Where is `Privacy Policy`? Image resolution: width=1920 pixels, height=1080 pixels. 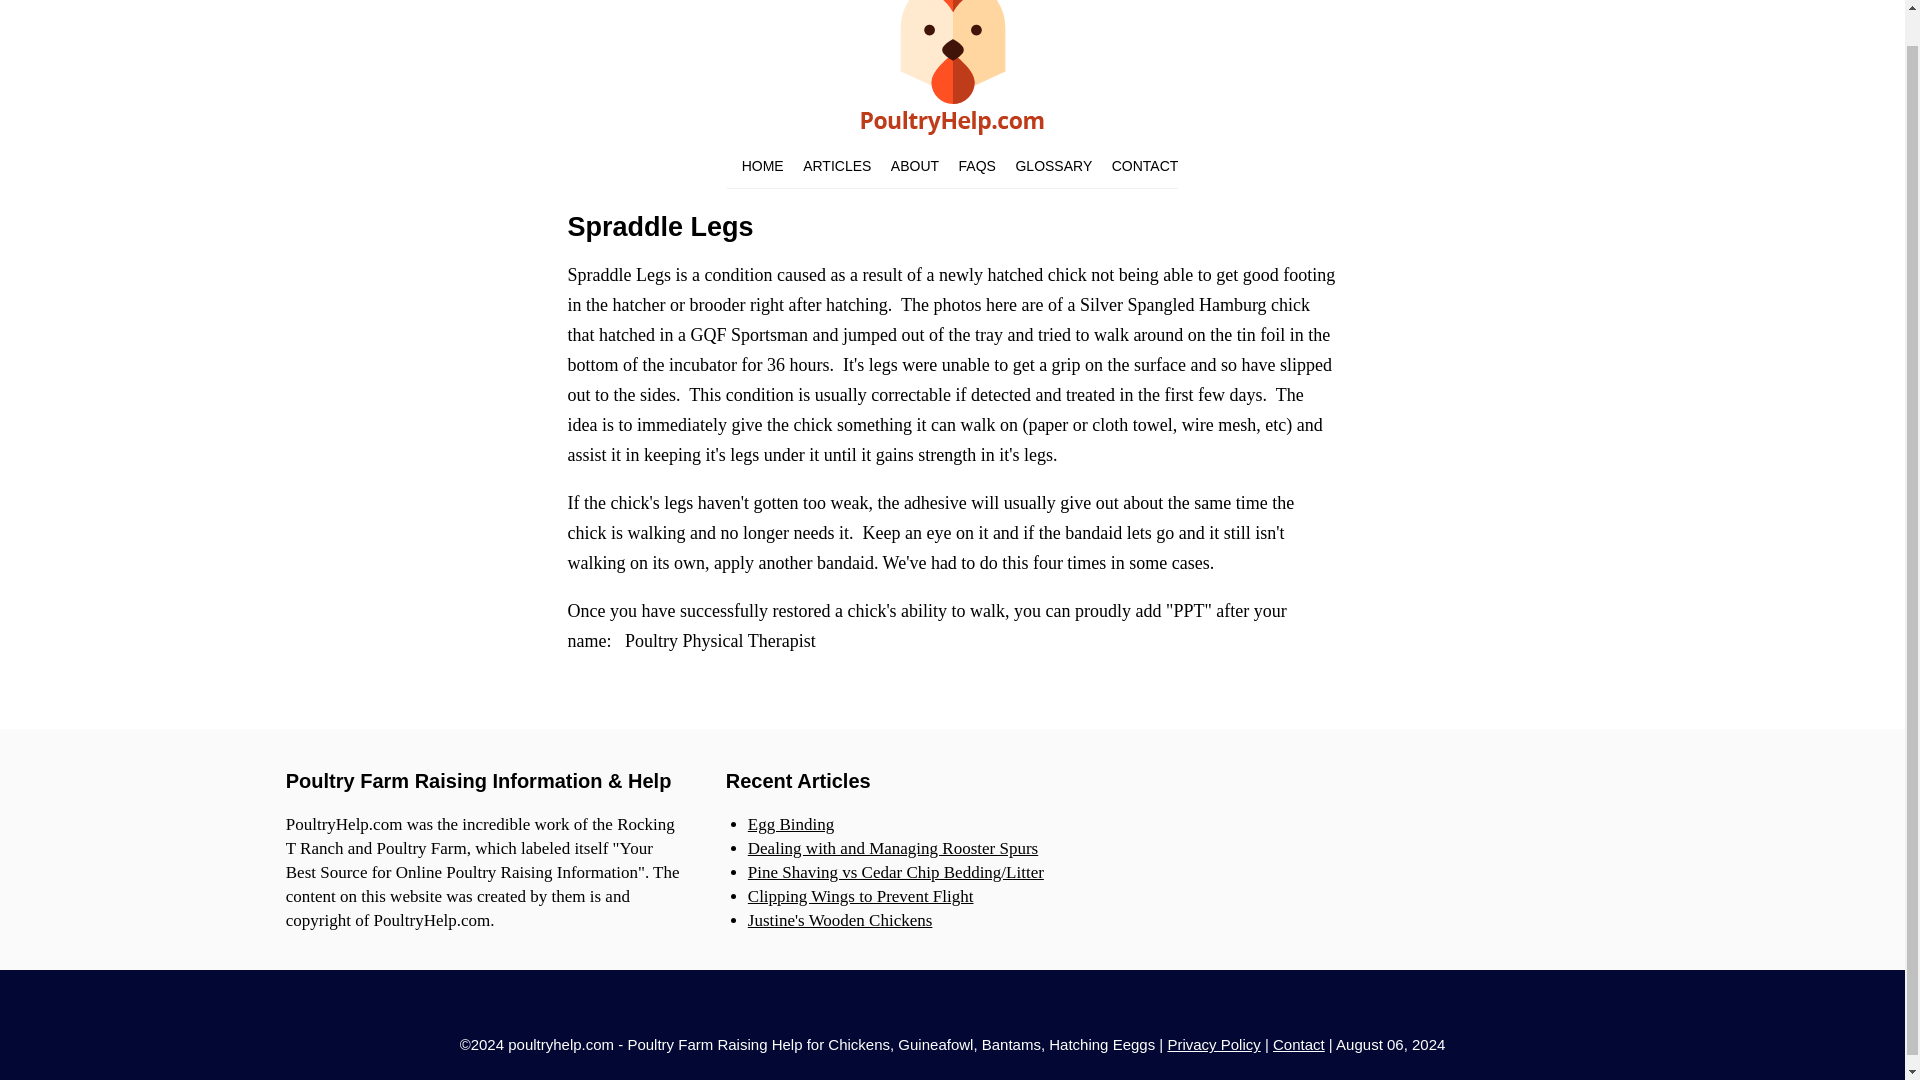
Privacy Policy is located at coordinates (1213, 1044).